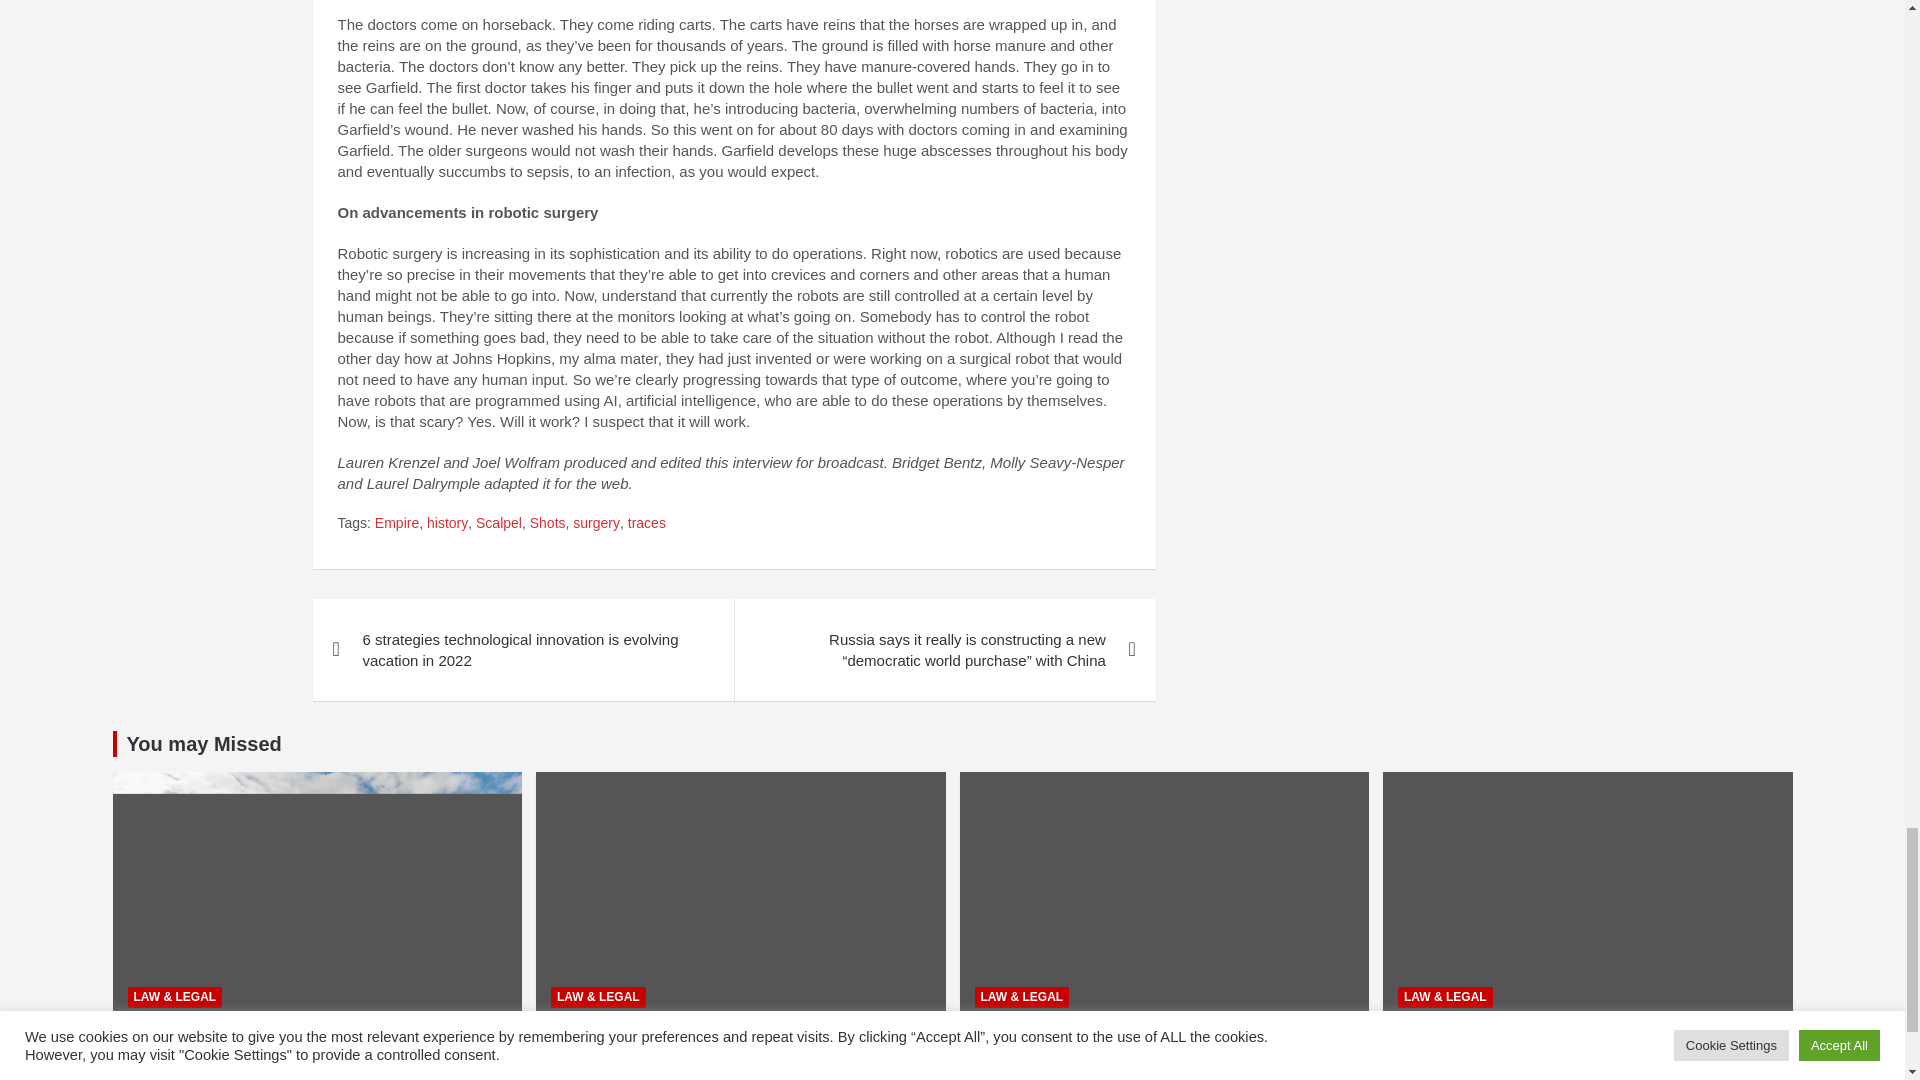 Image resolution: width=1920 pixels, height=1080 pixels. What do you see at coordinates (499, 524) in the screenshot?
I see `Scalpel` at bounding box center [499, 524].